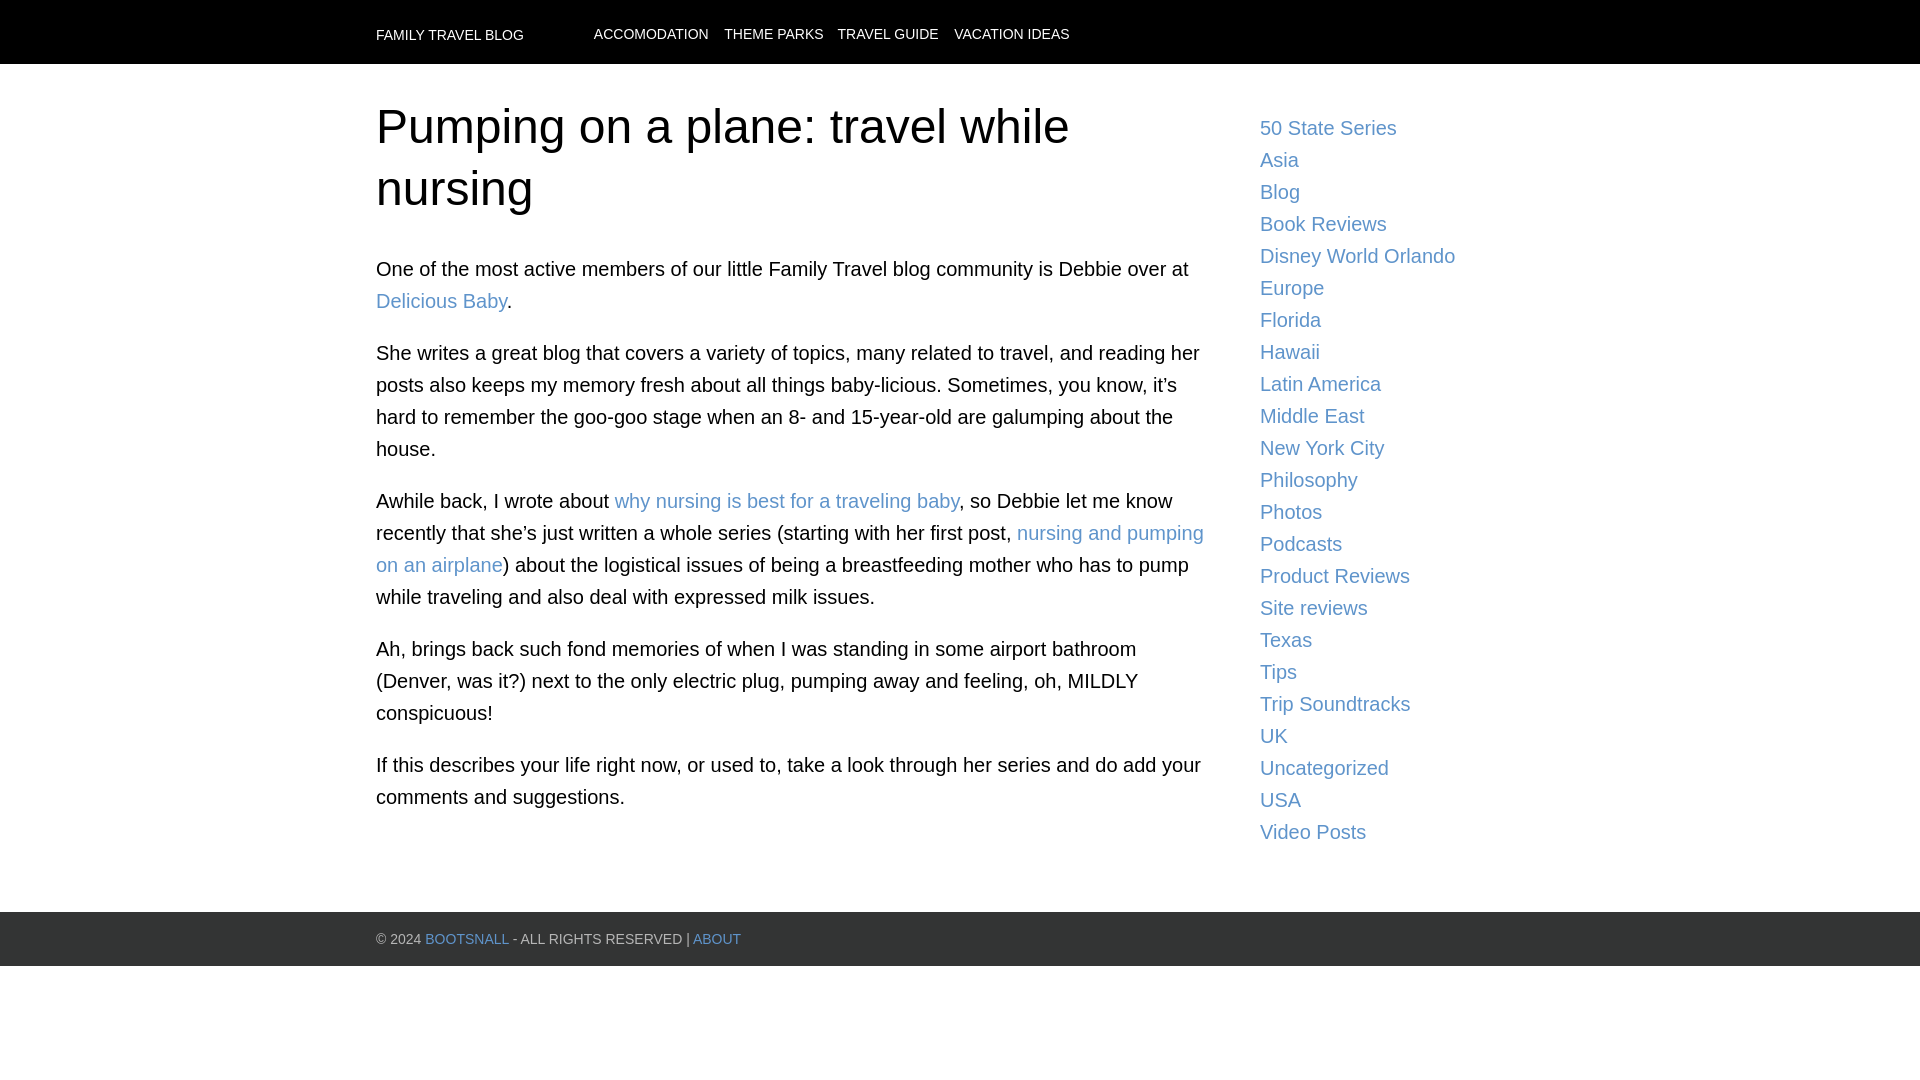  Describe the element at coordinates (466, 938) in the screenshot. I see `BOOTSNALL` at that location.